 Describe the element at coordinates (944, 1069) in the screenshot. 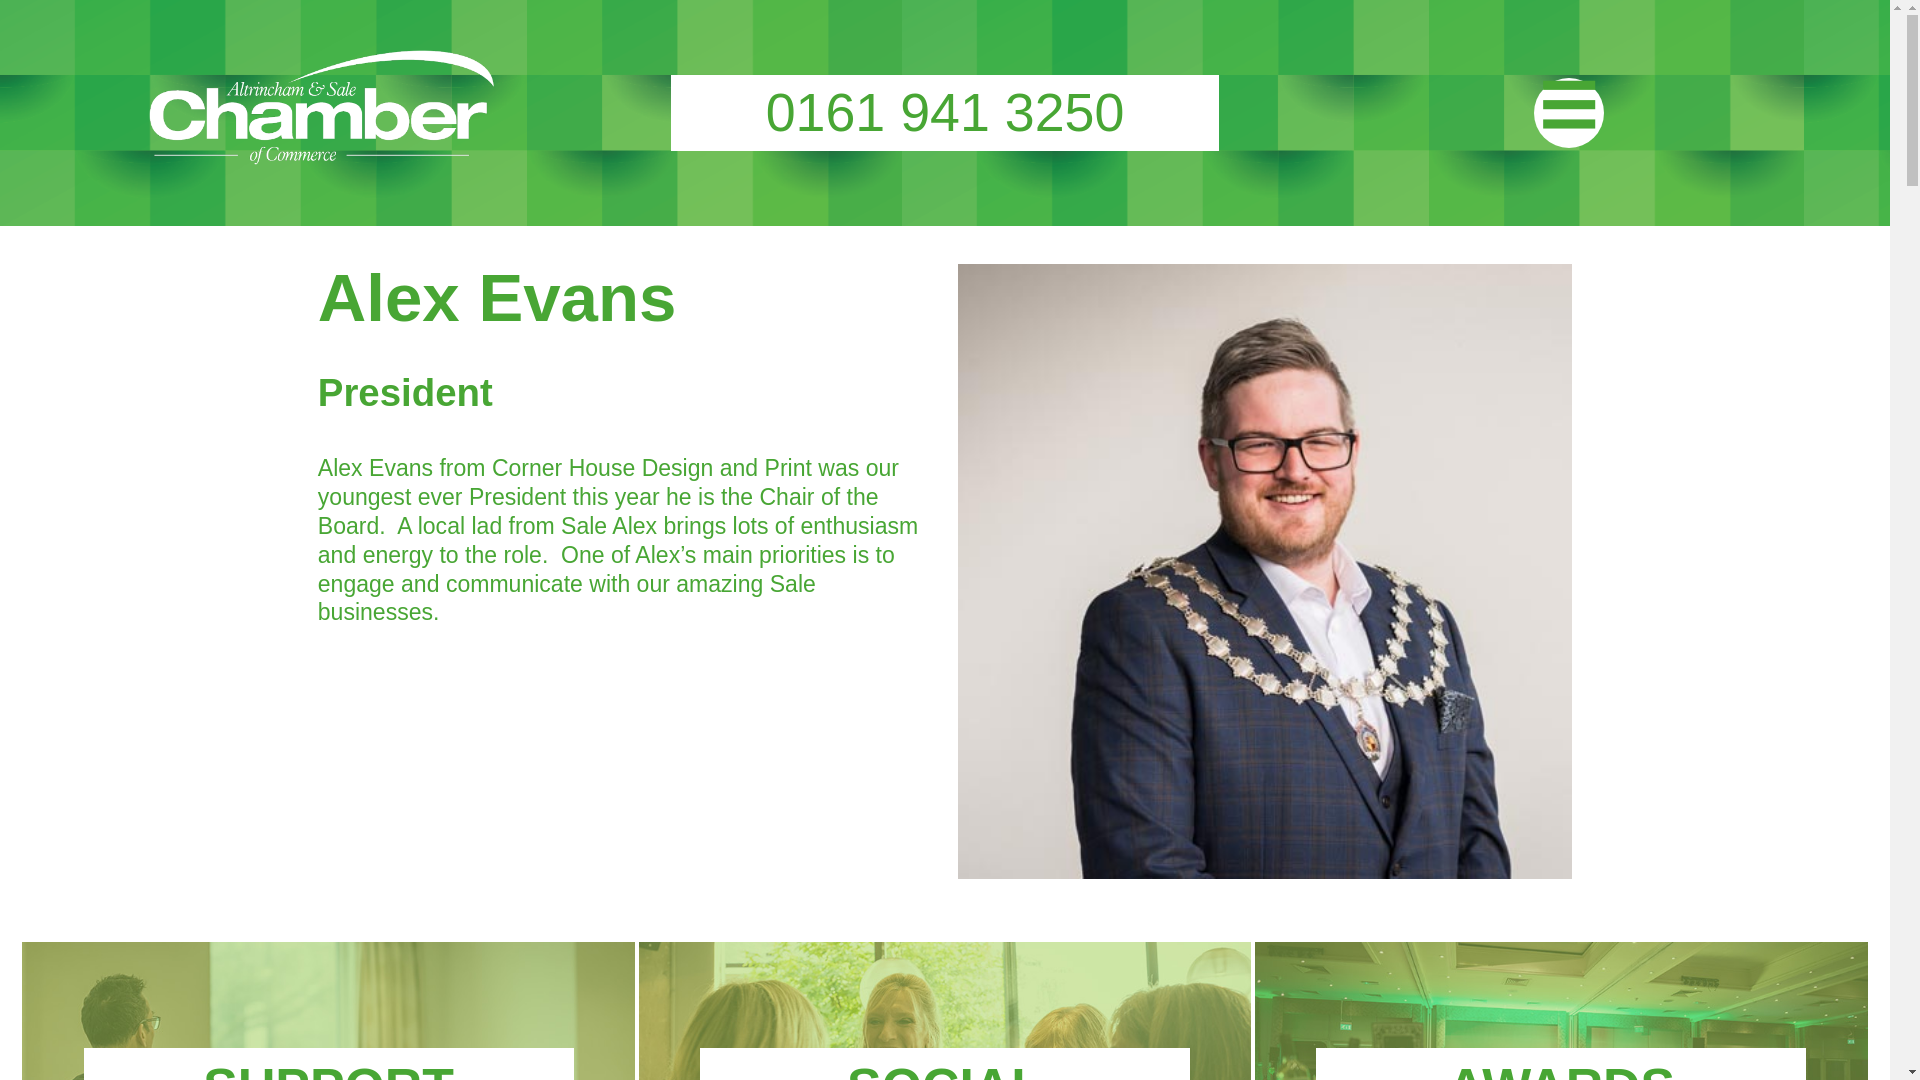

I see `SOCIAL` at that location.